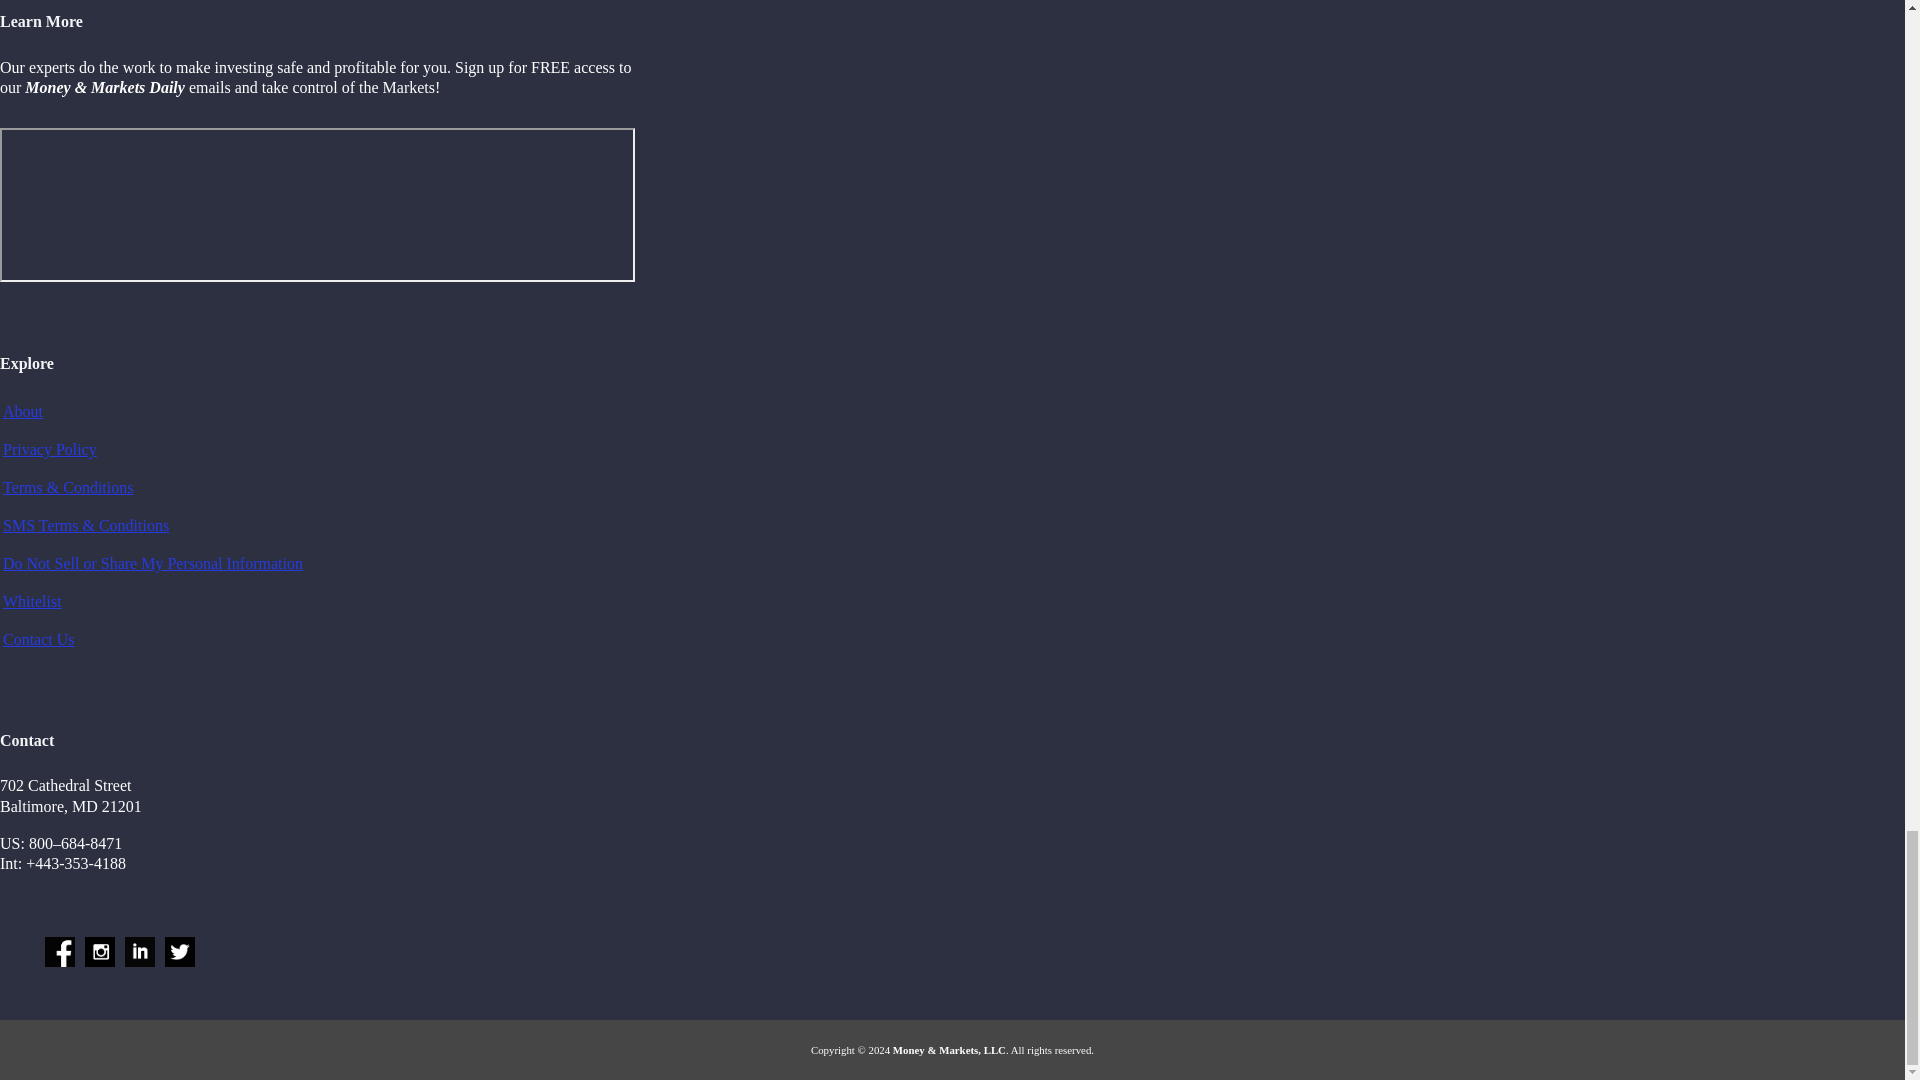 The image size is (1920, 1080). What do you see at coordinates (32, 601) in the screenshot?
I see `Whitelist` at bounding box center [32, 601].